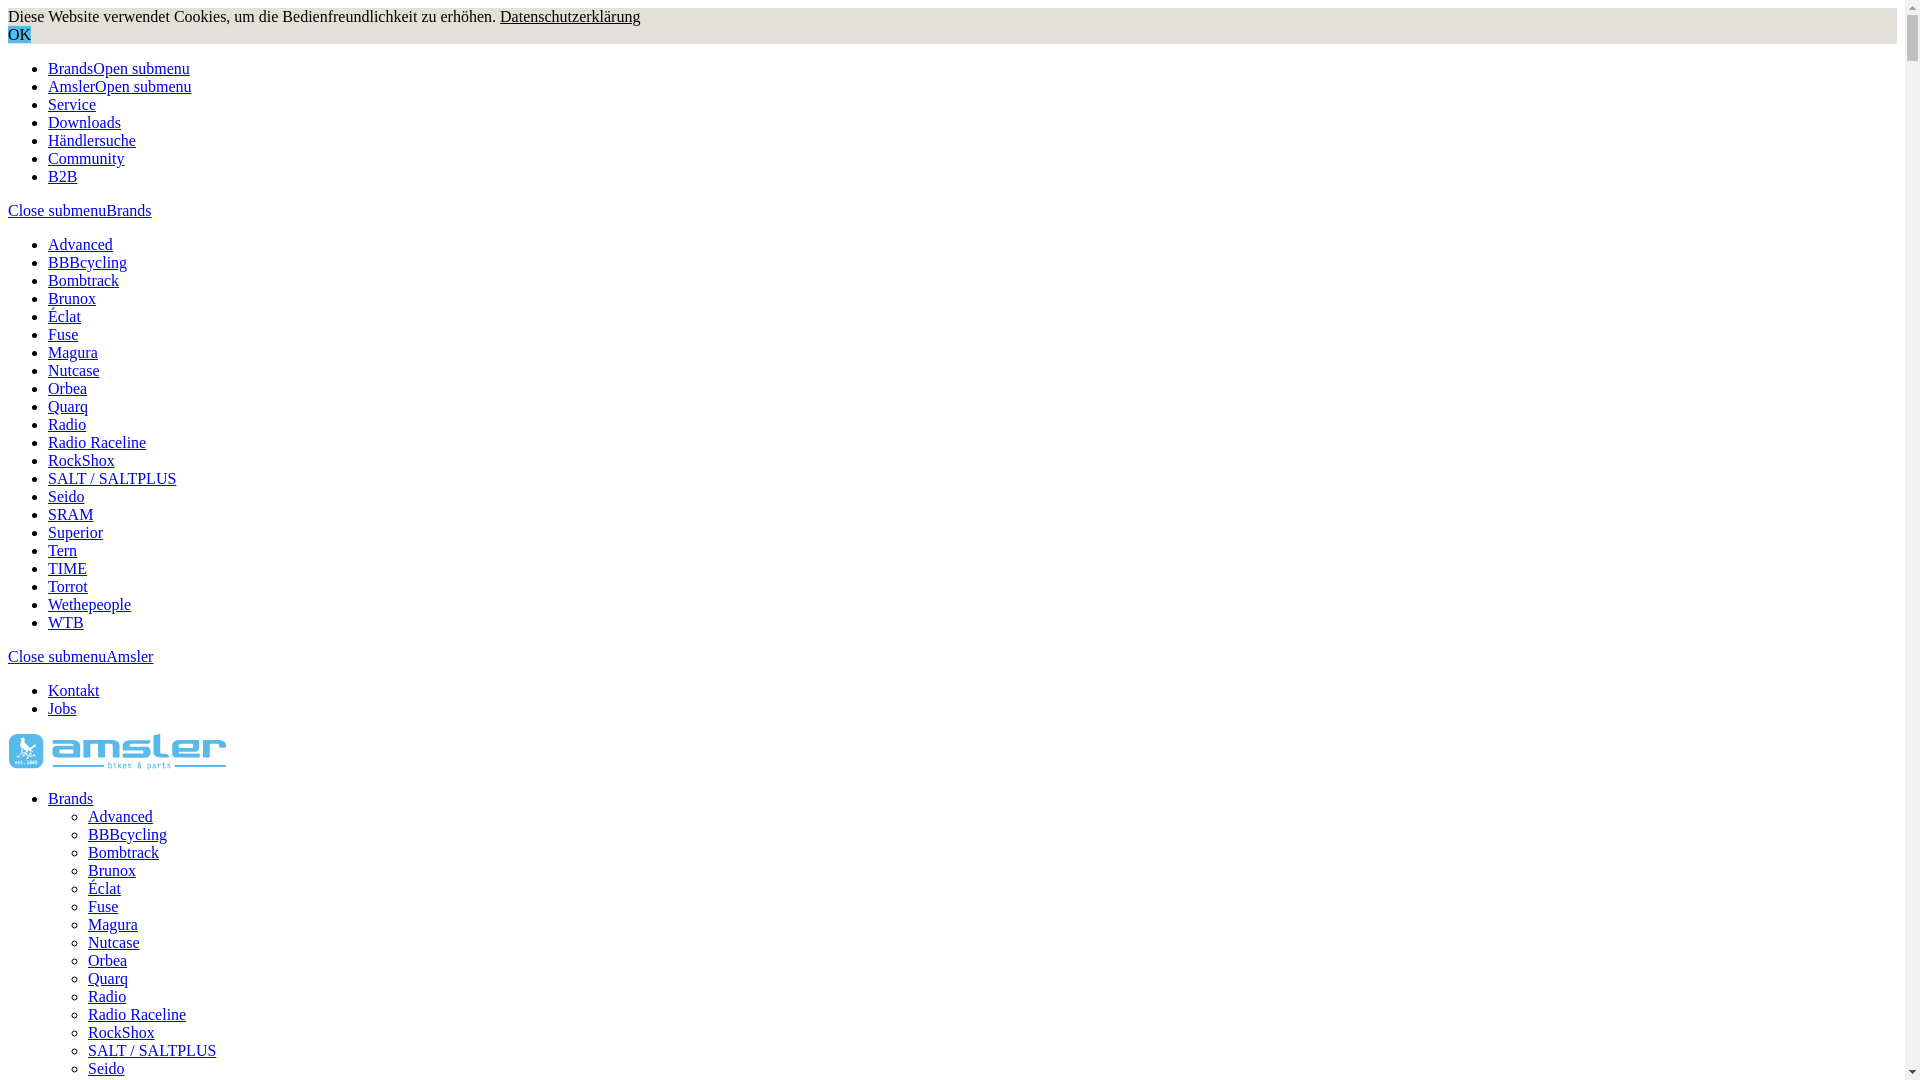 The width and height of the screenshot is (1920, 1080). I want to click on Jobs, so click(62, 708).